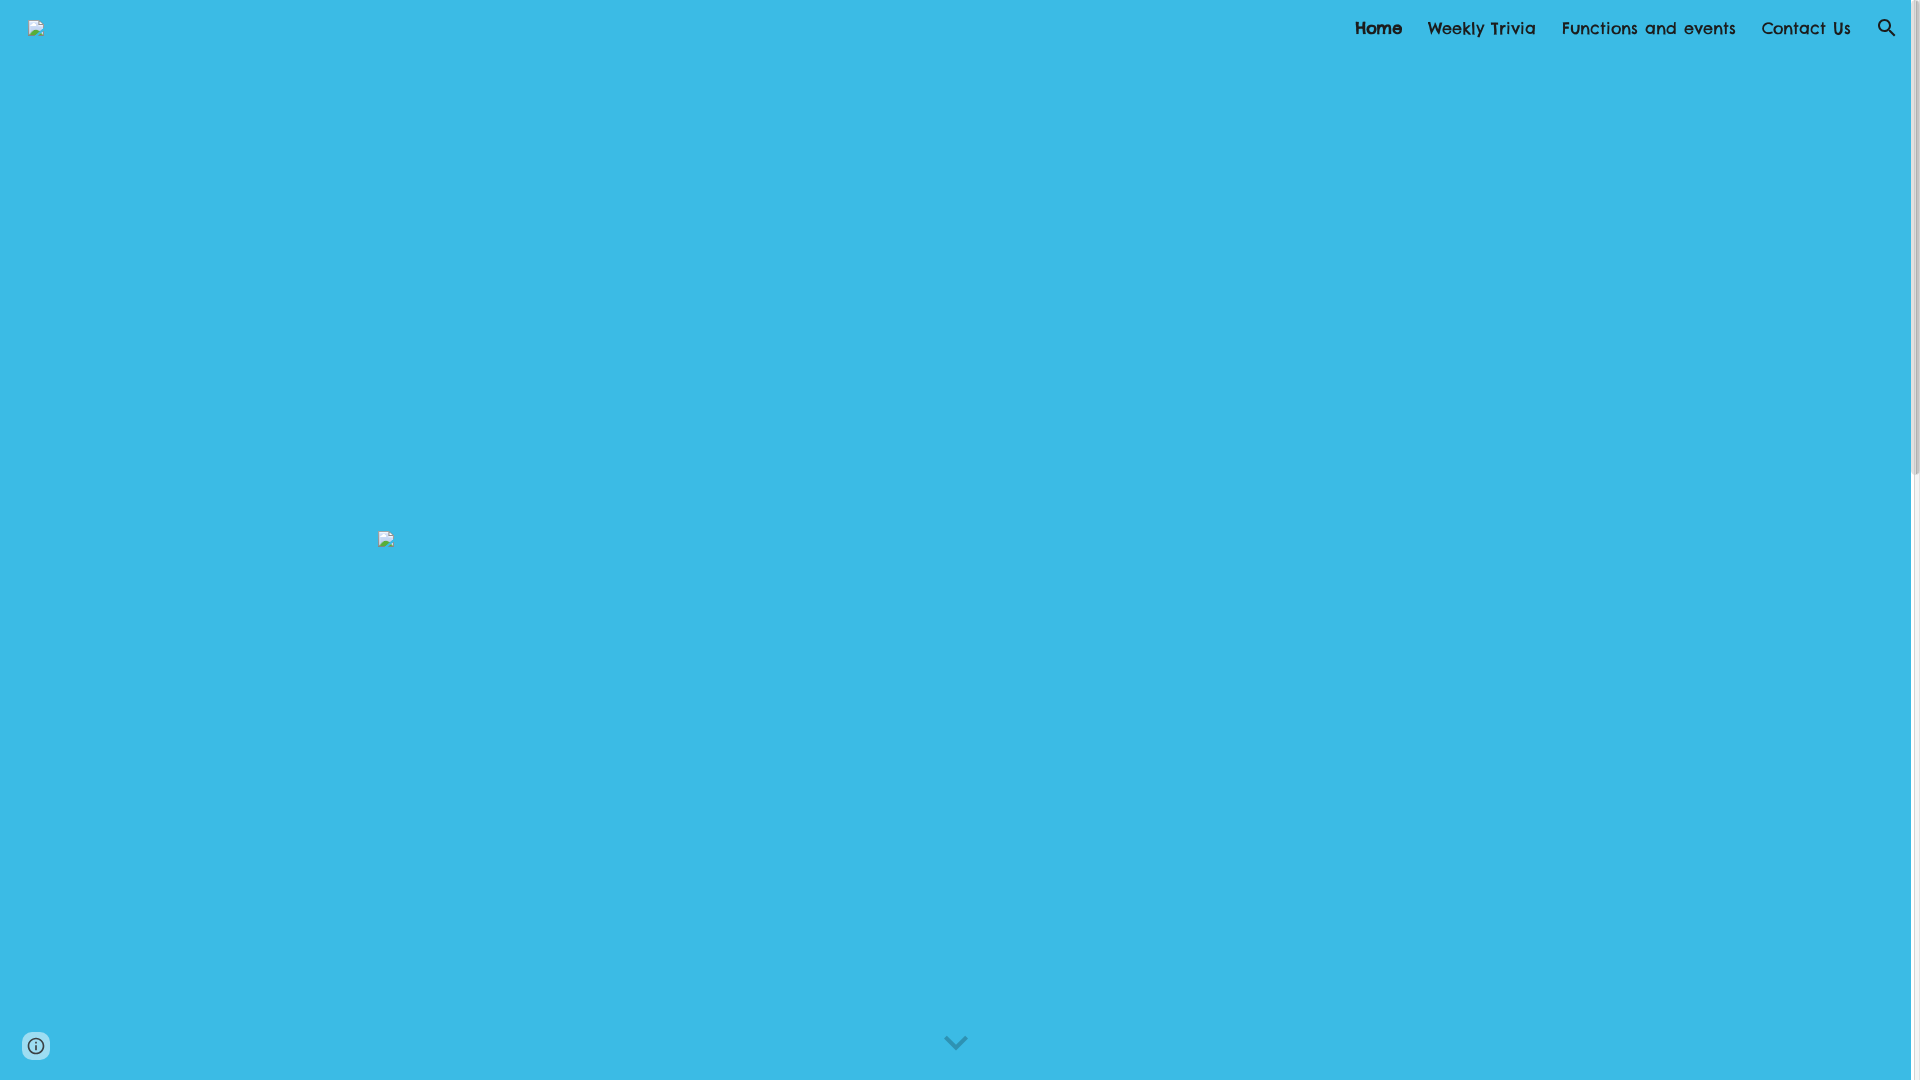  What do you see at coordinates (1482, 28) in the screenshot?
I see `Weekly Trivia` at bounding box center [1482, 28].